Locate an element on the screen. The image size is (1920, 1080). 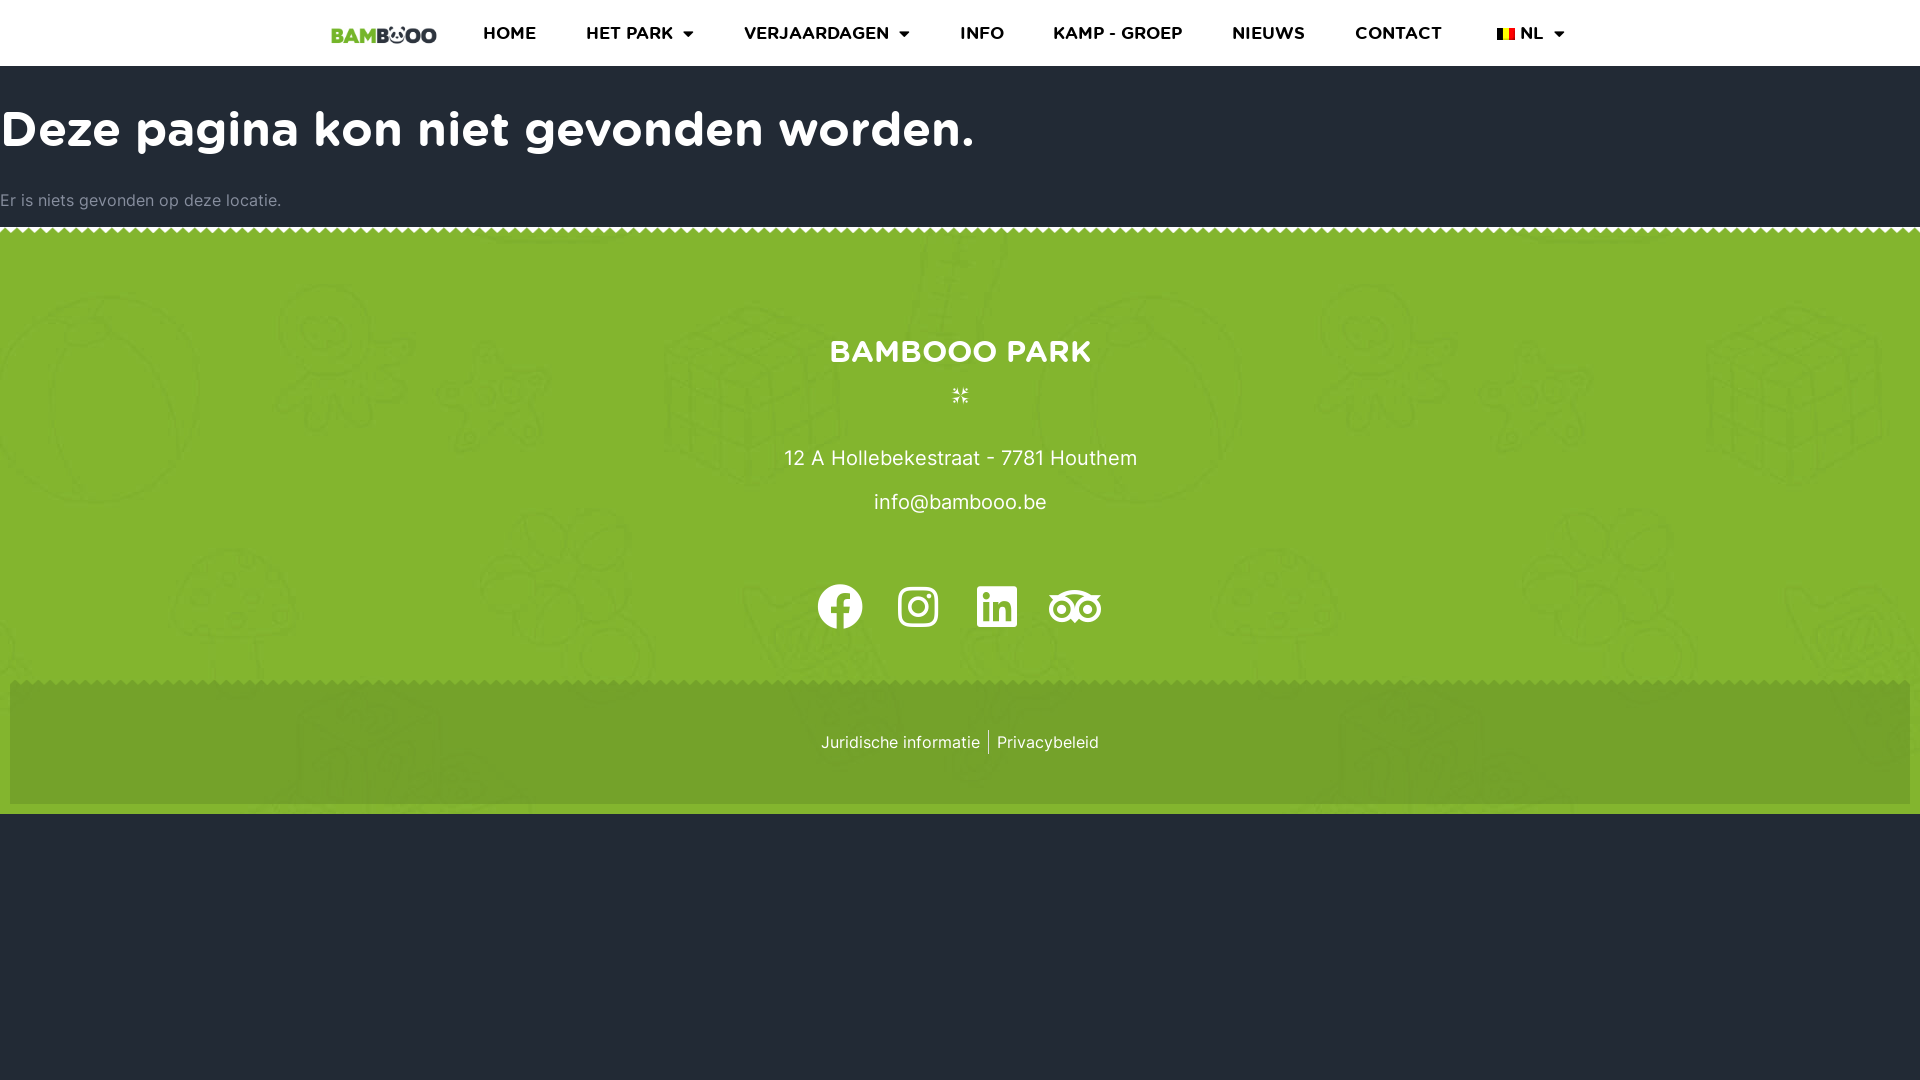
KAMP - GROEP is located at coordinates (1118, 33).